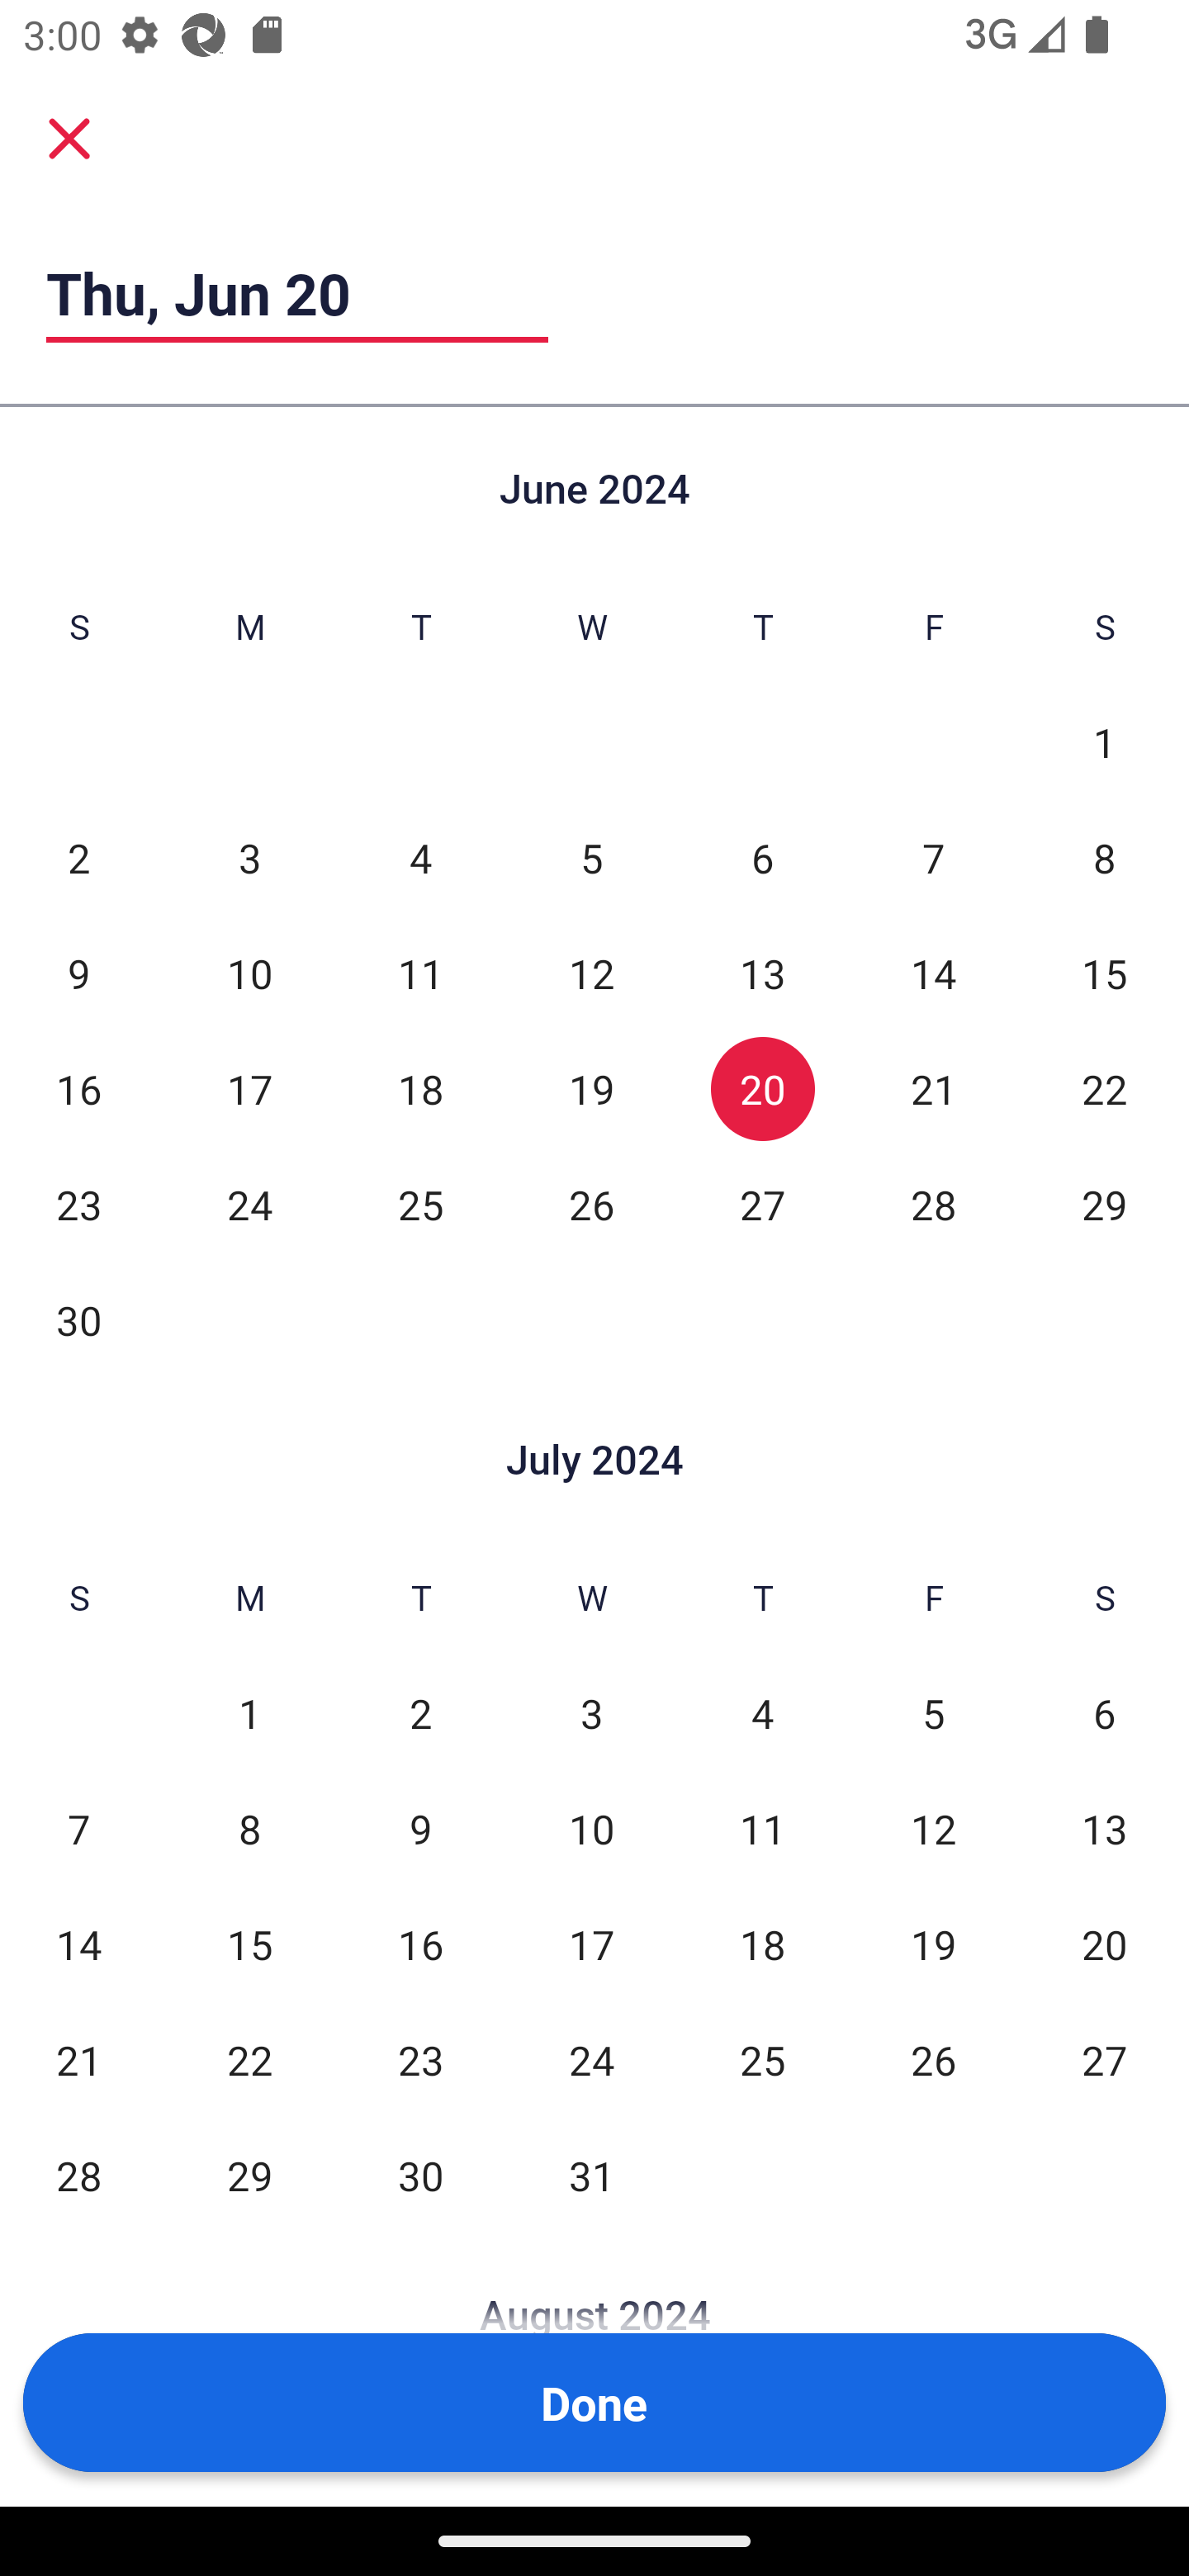  What do you see at coordinates (1105, 2059) in the screenshot?
I see `27 Sat, Jul 27, Not Selected` at bounding box center [1105, 2059].